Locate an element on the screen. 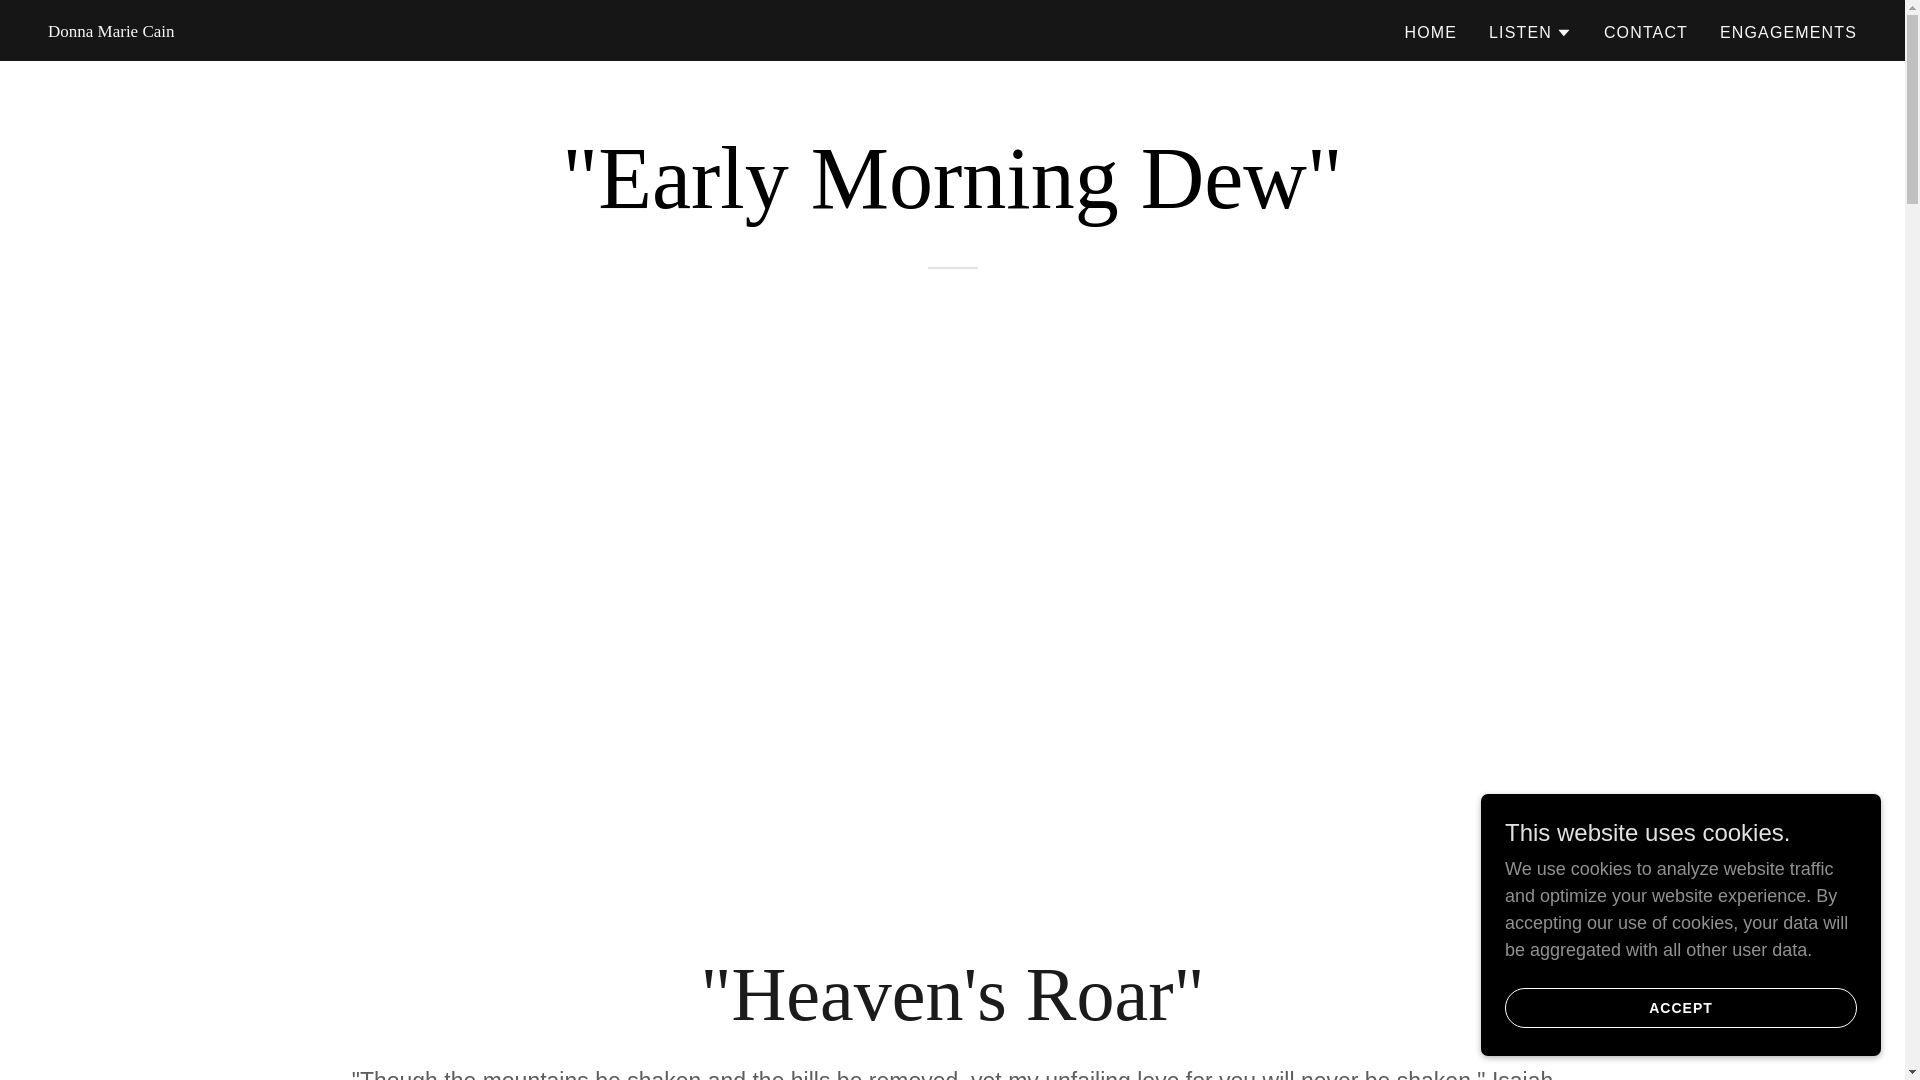 This screenshot has height=1080, width=1920. Donna Marie Cain is located at coordinates (111, 30).